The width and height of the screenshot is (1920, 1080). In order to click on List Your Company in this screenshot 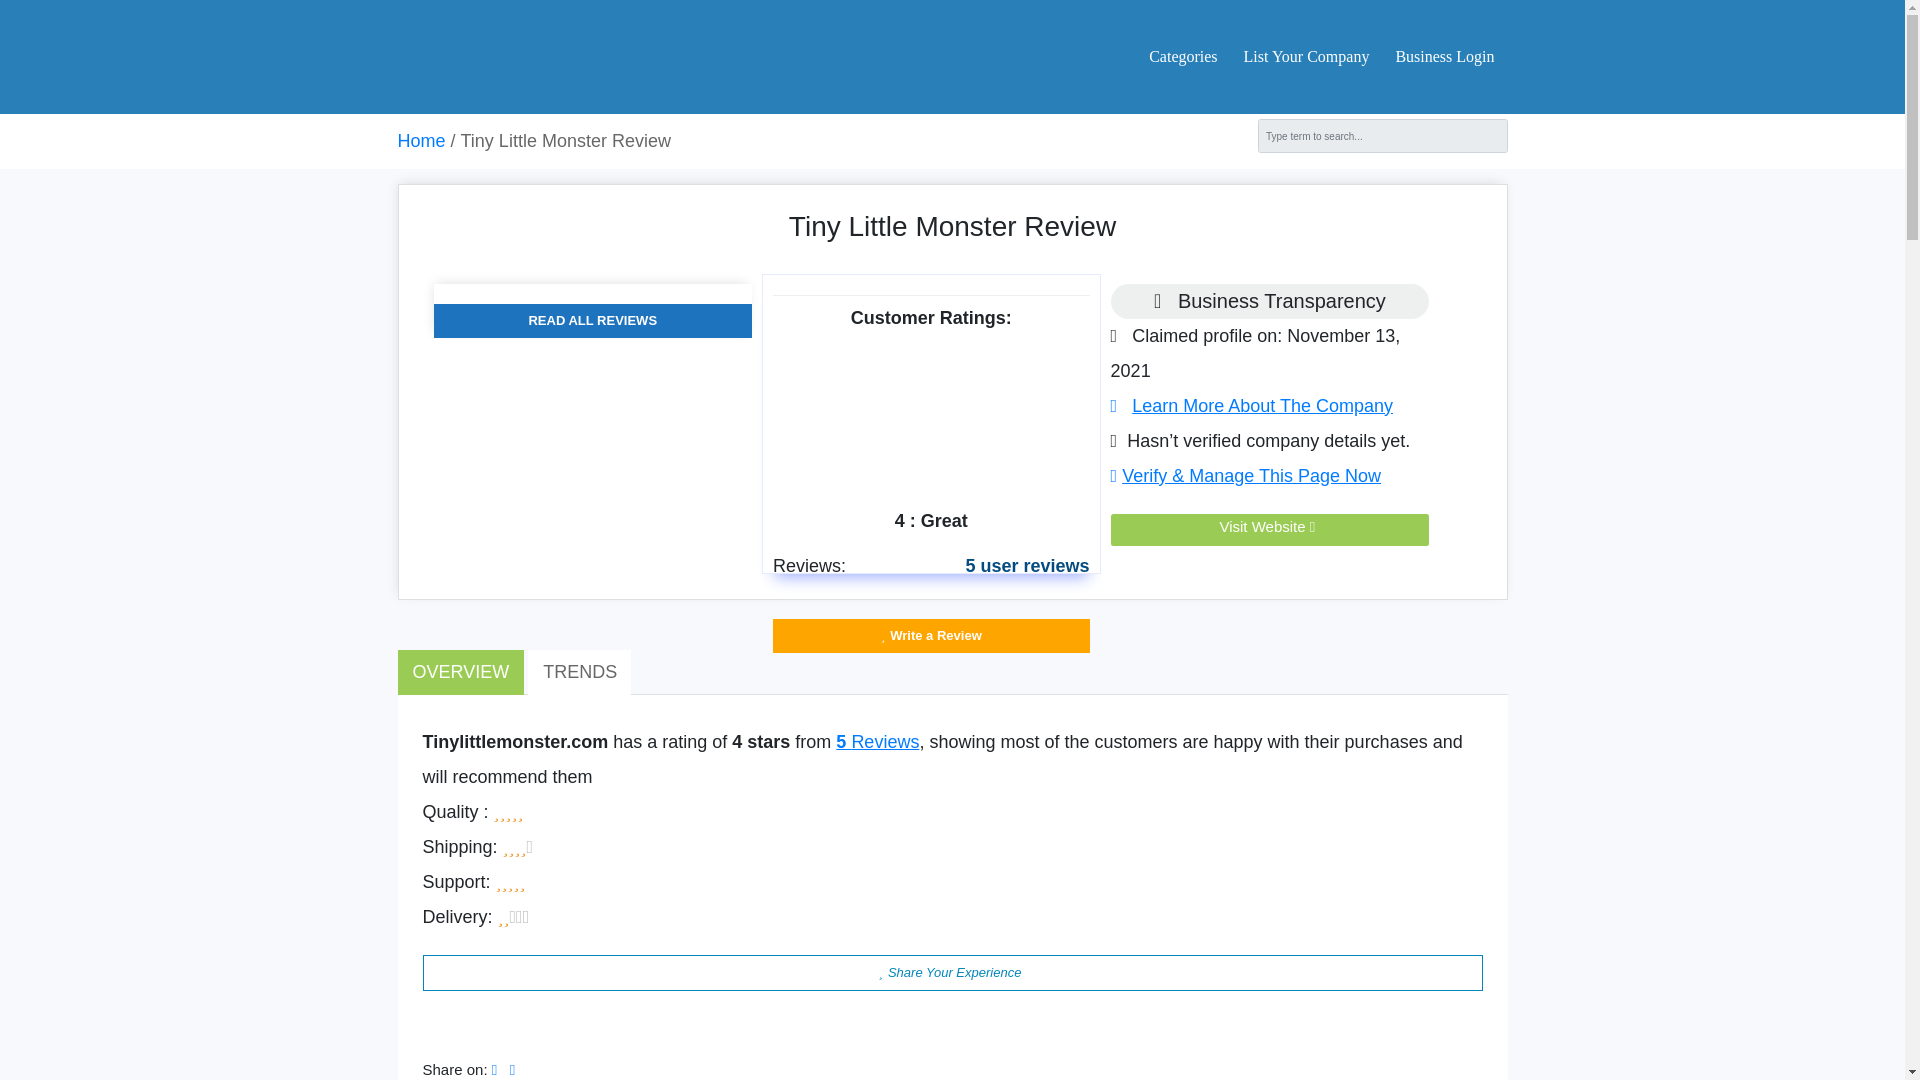, I will do `click(1307, 56)`.